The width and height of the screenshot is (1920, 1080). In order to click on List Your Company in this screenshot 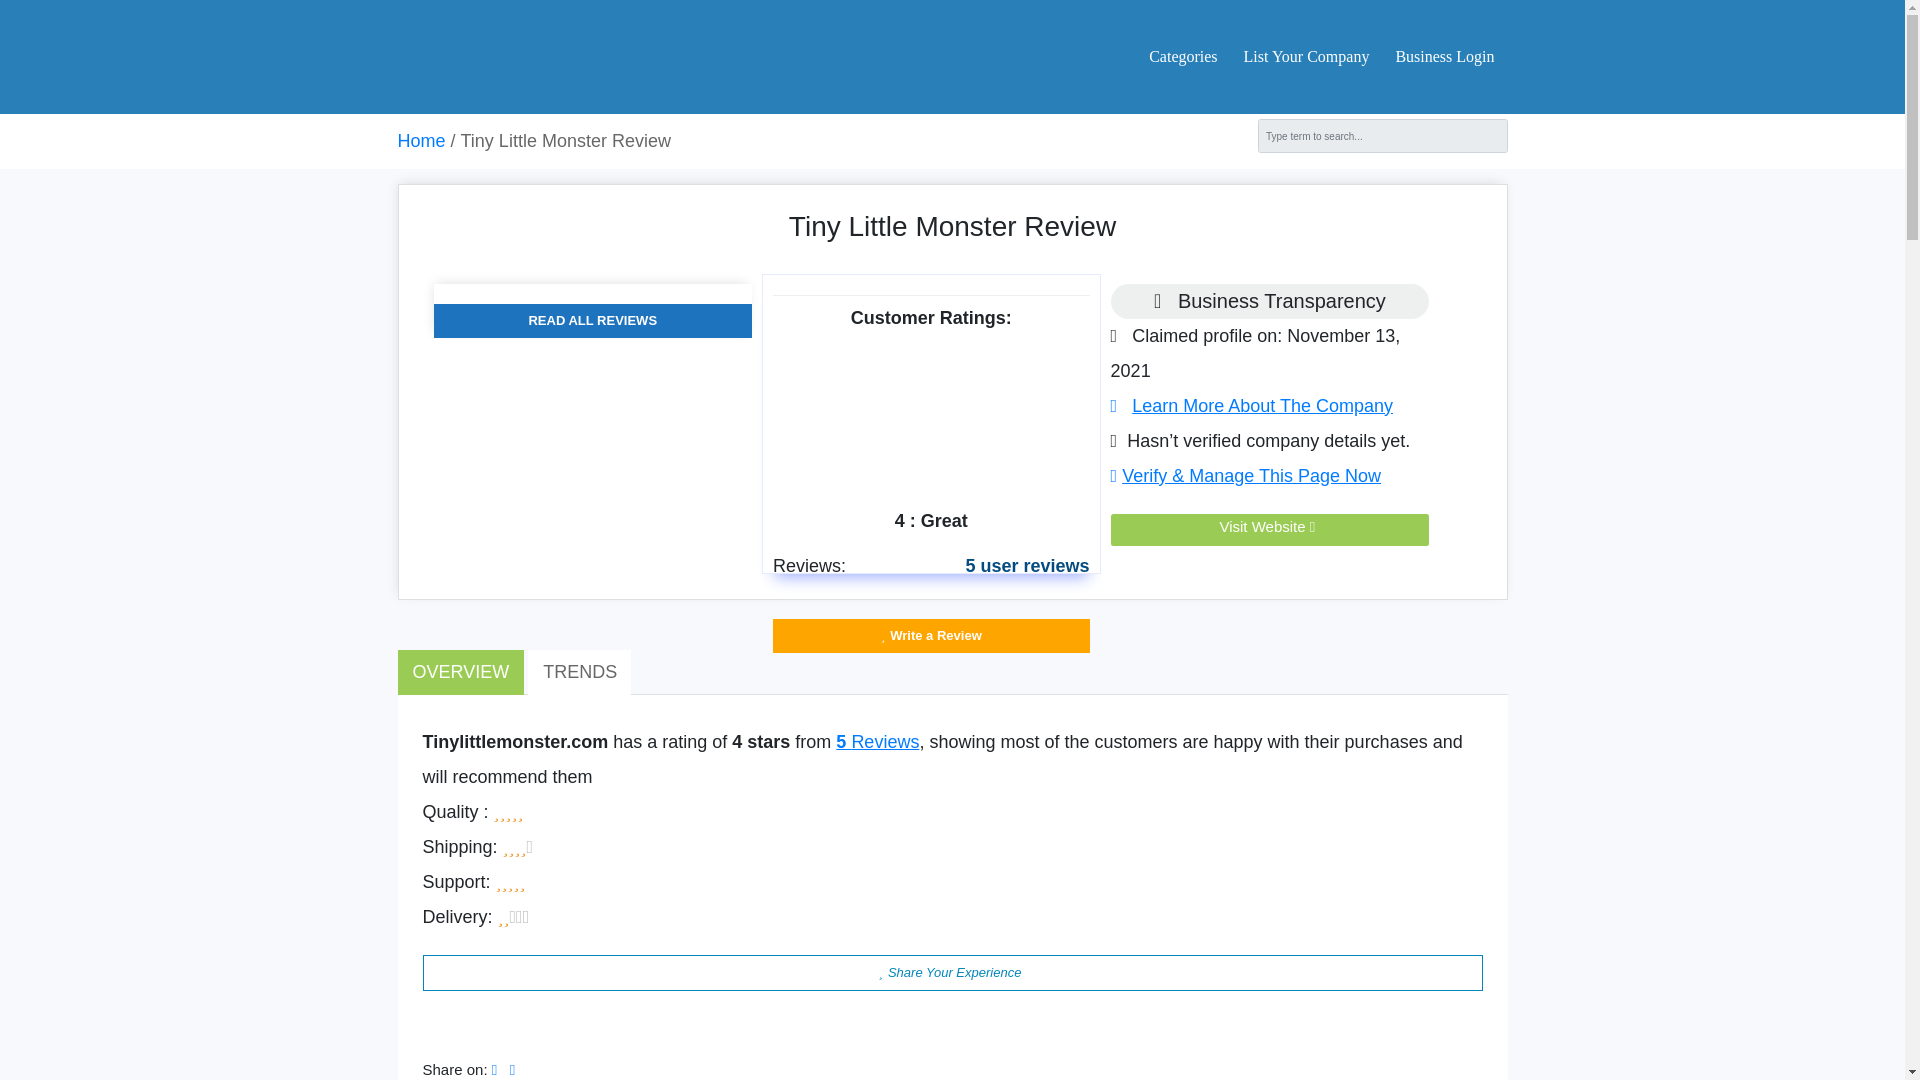, I will do `click(1307, 56)`.